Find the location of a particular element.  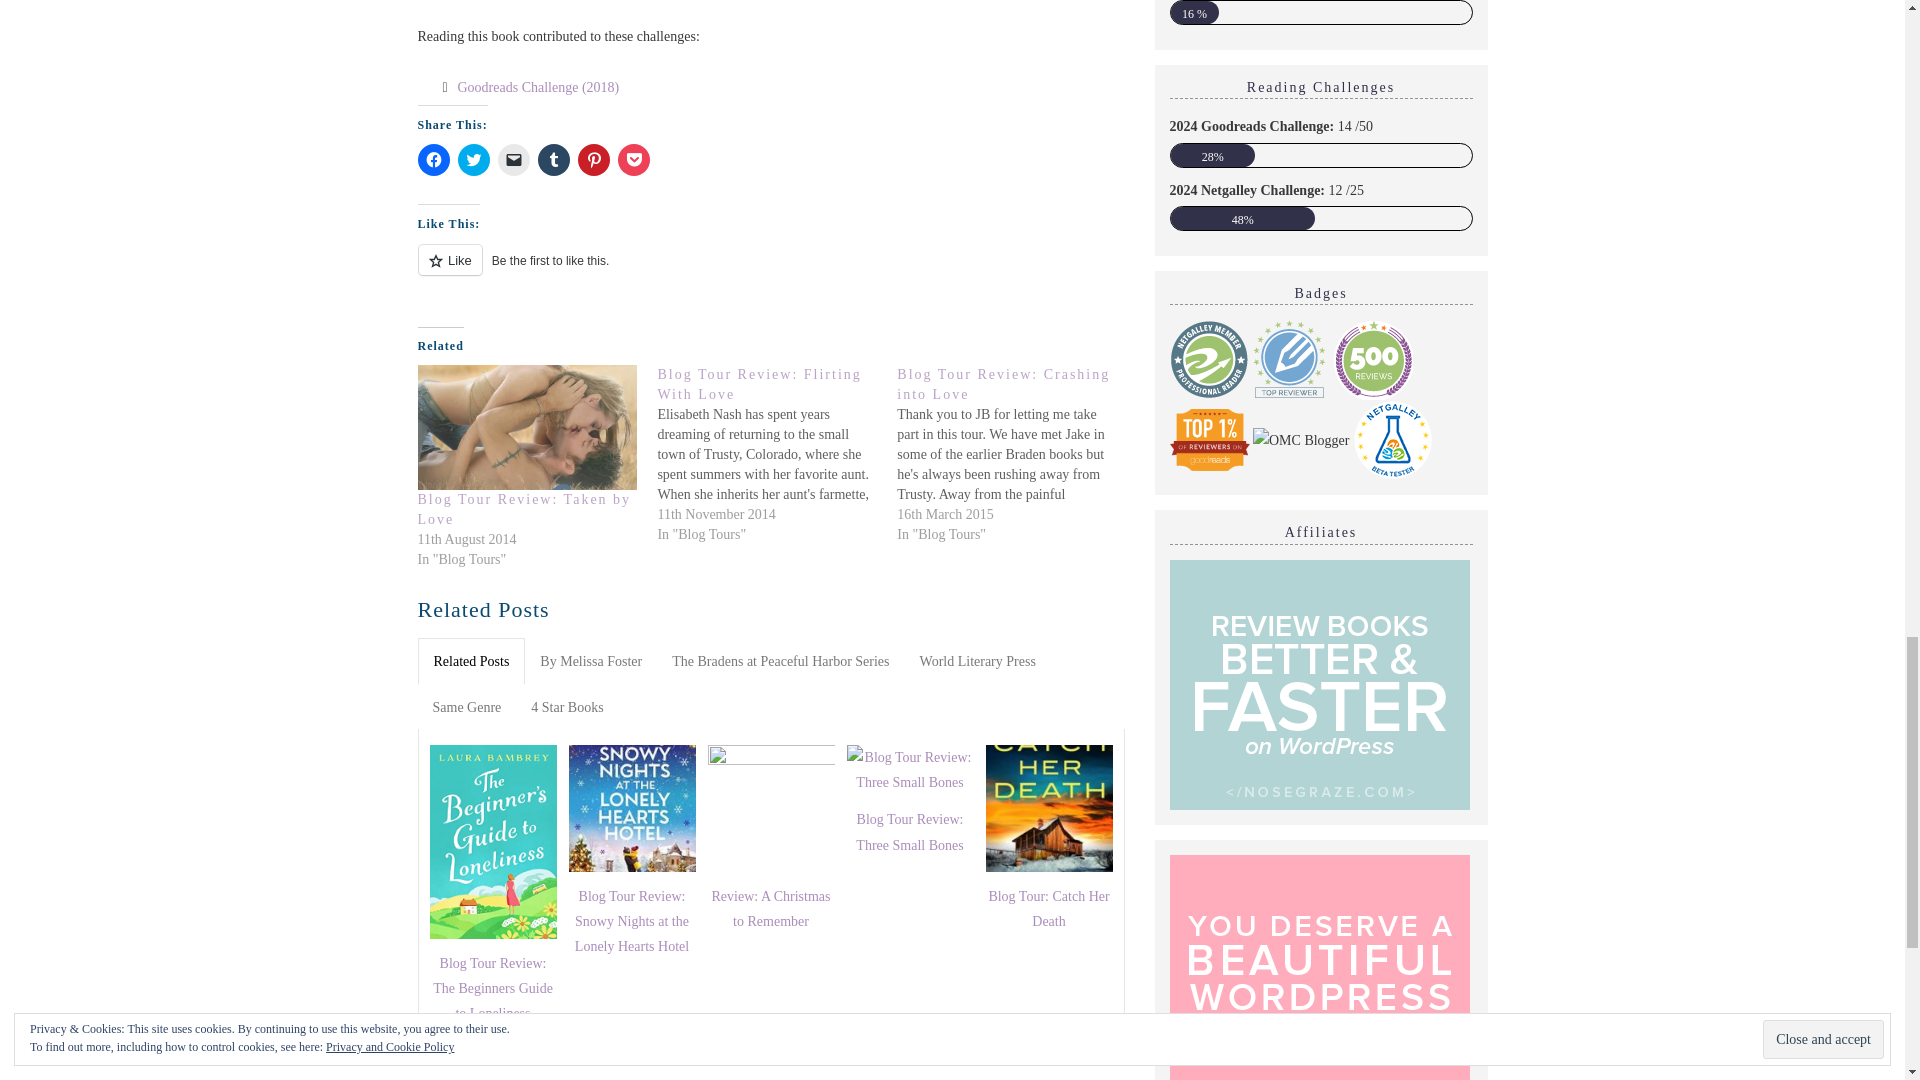

Click to share on Pinterest is located at coordinates (594, 160).